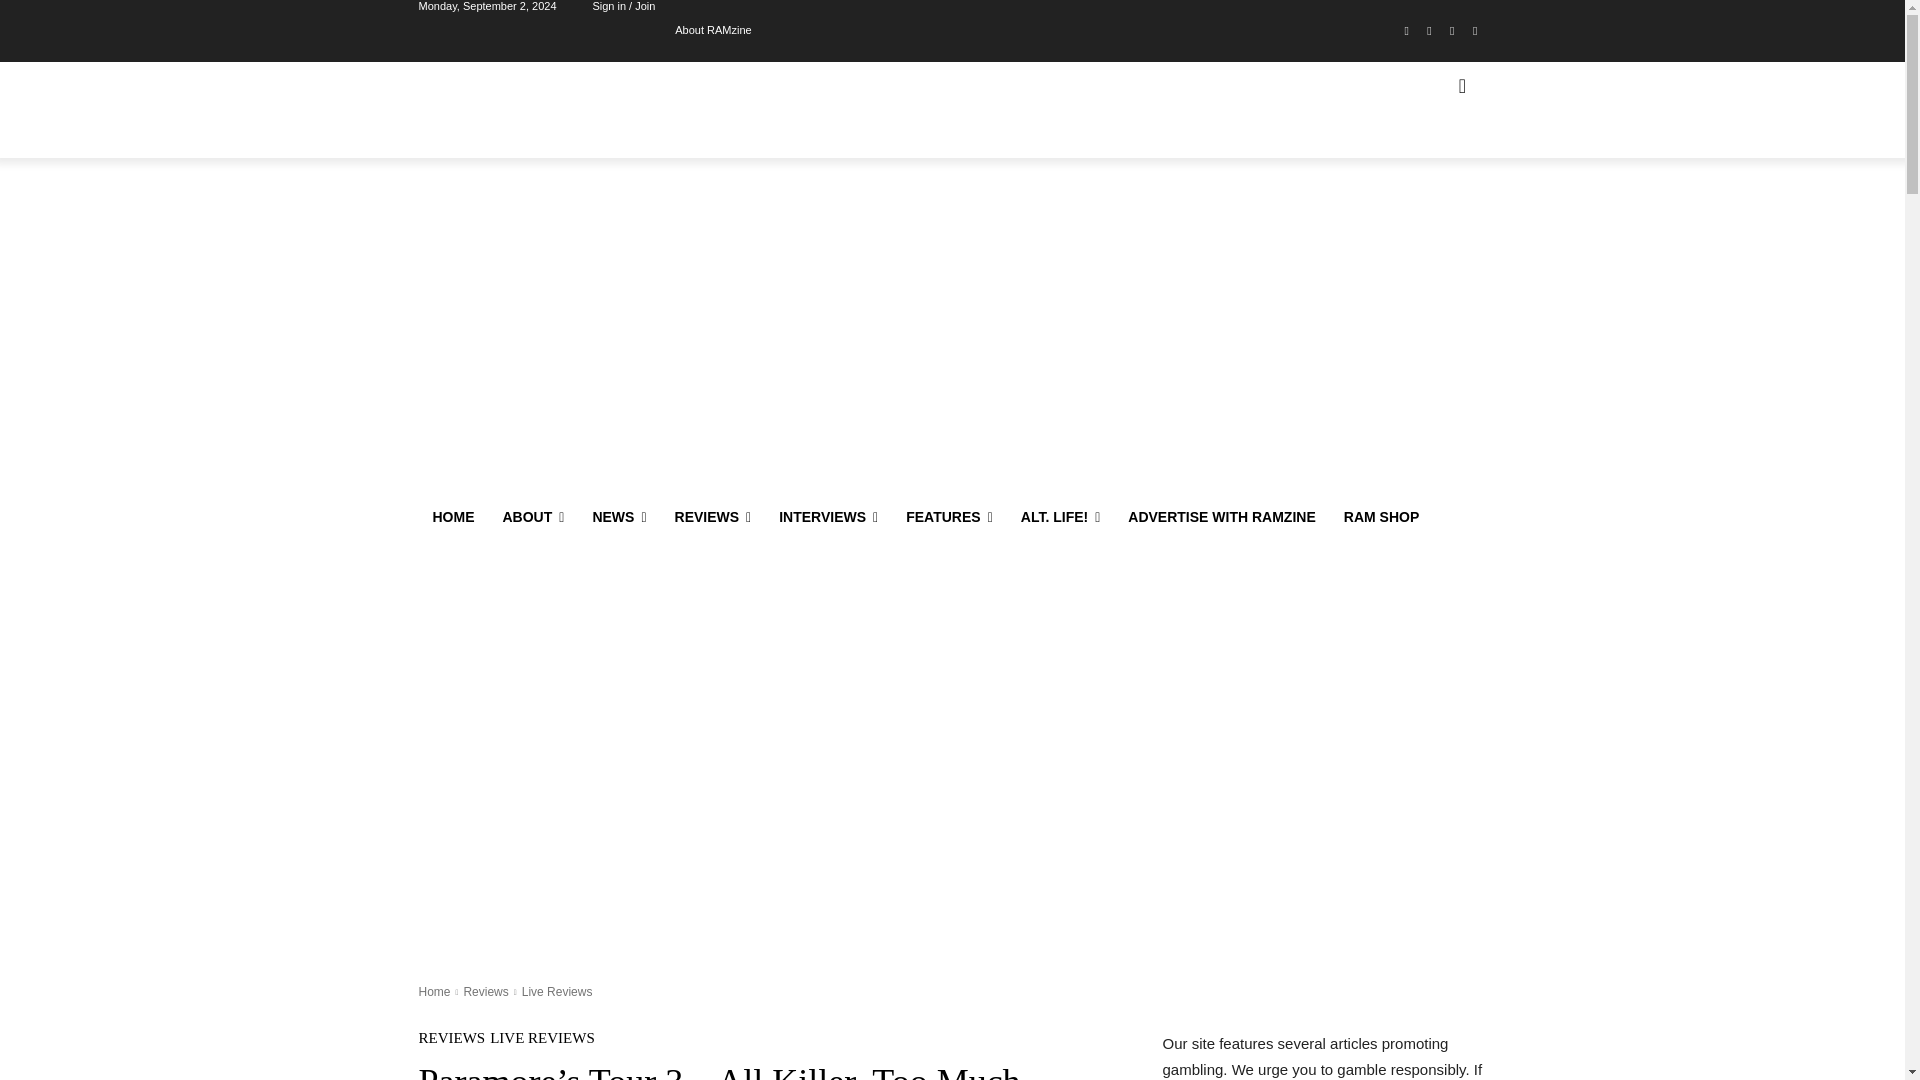 This screenshot has width=1920, height=1080. I want to click on Twitter, so click(1452, 32).